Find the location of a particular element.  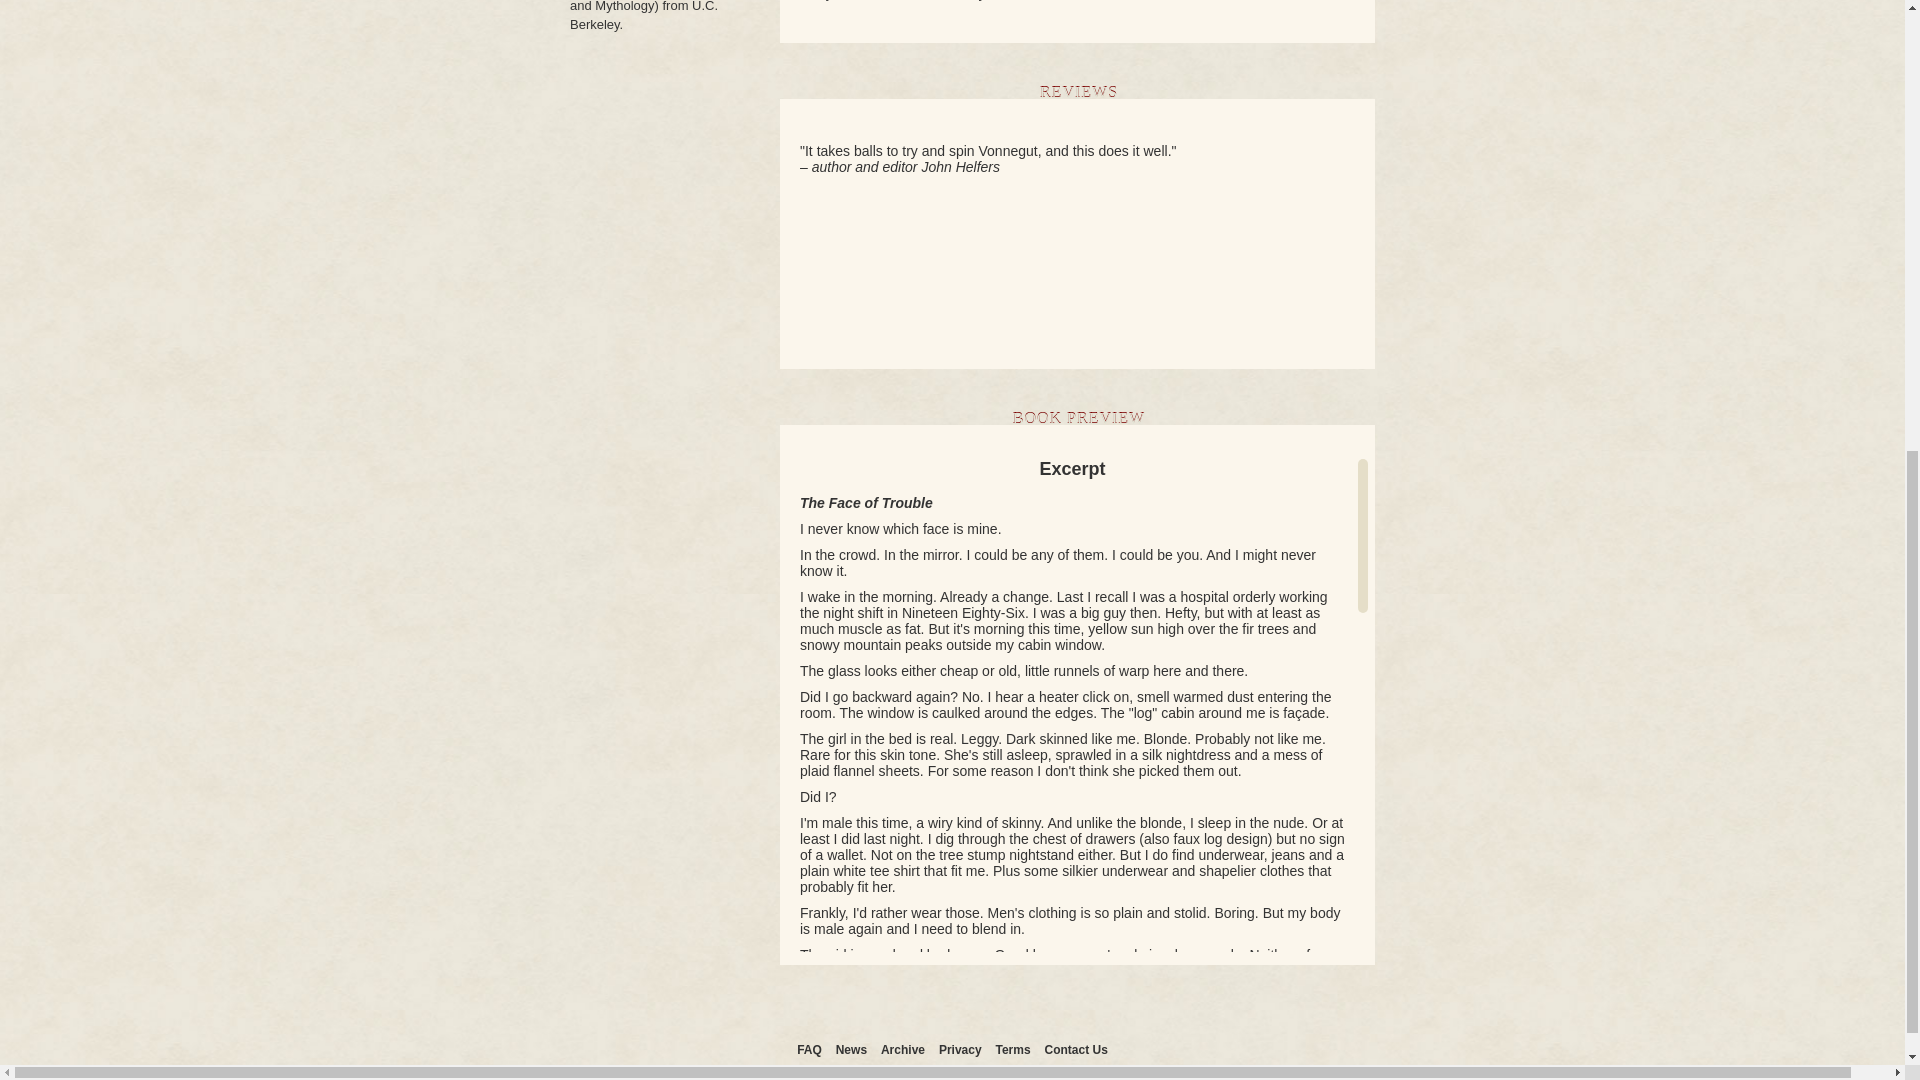

Privacy is located at coordinates (960, 1050).